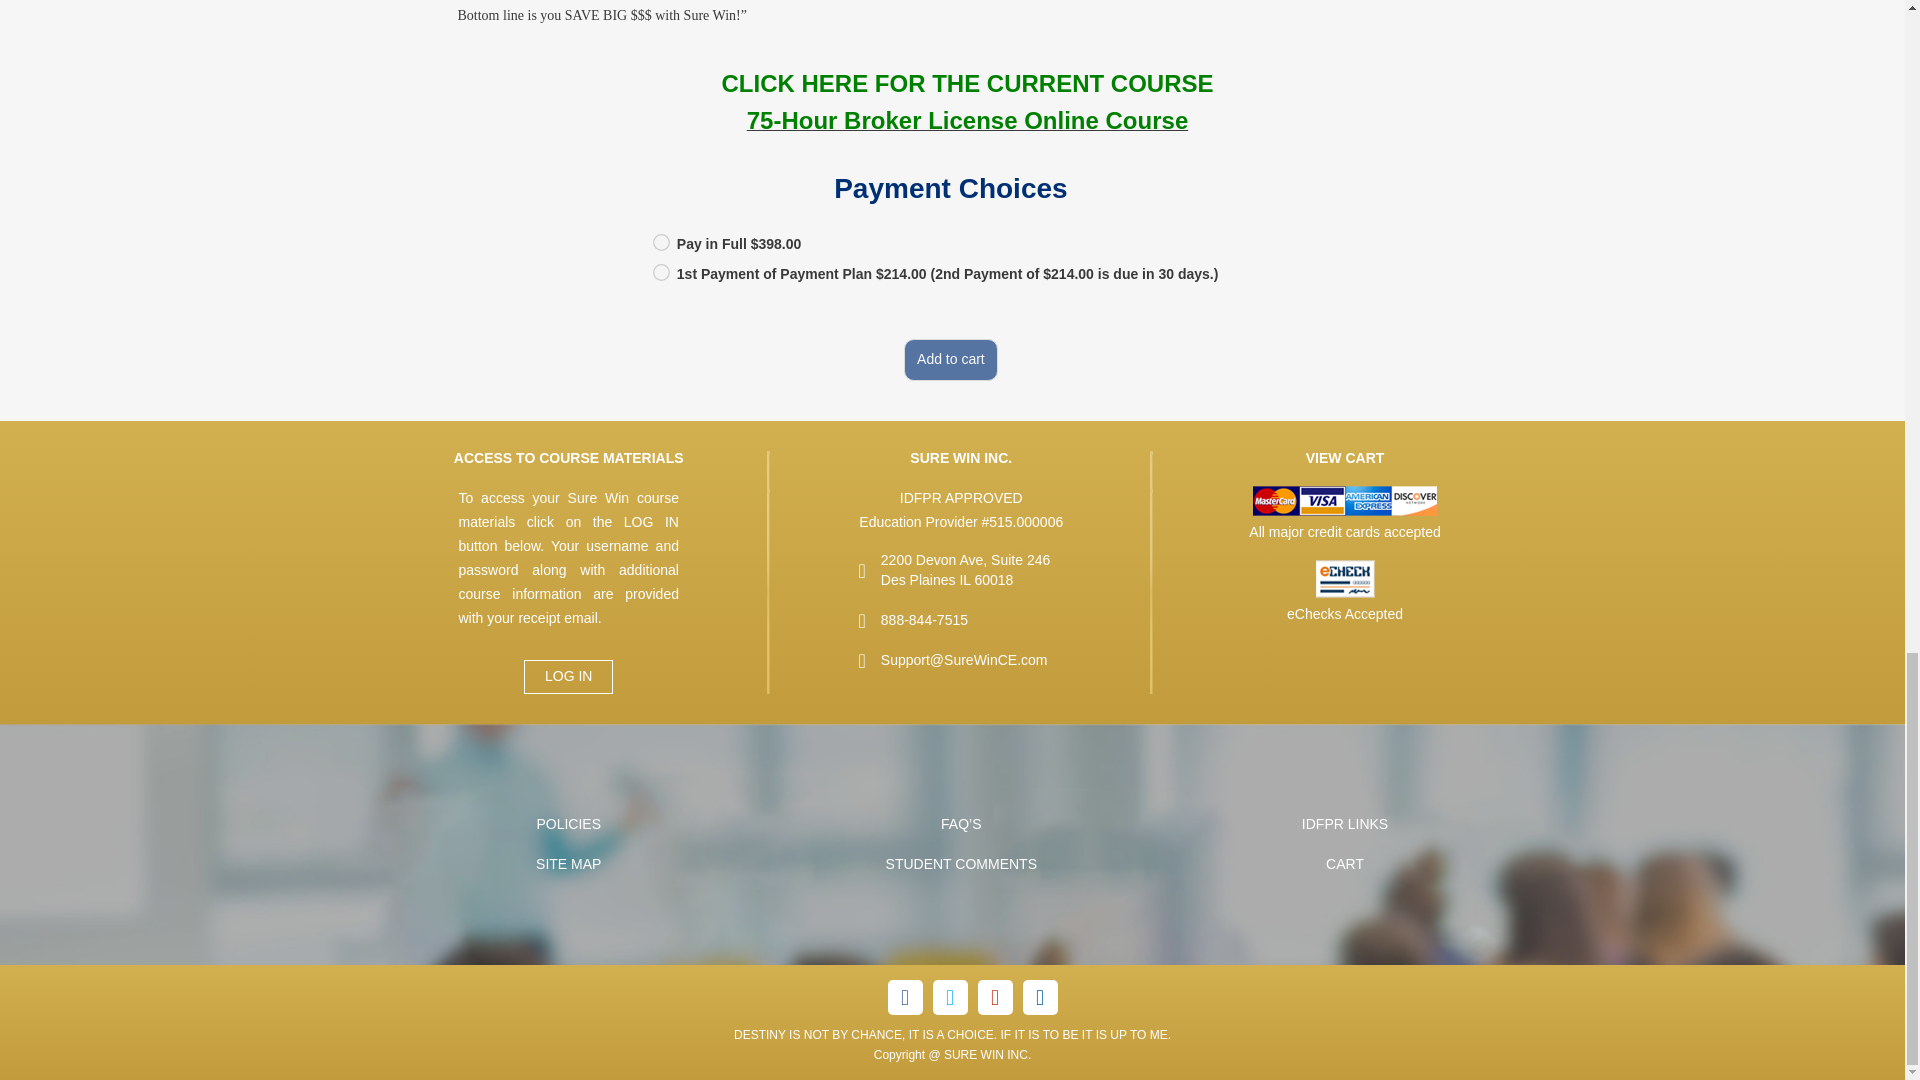 The width and height of the screenshot is (1920, 1080). Describe the element at coordinates (1344, 824) in the screenshot. I see `IDFPR LINKS` at that location.